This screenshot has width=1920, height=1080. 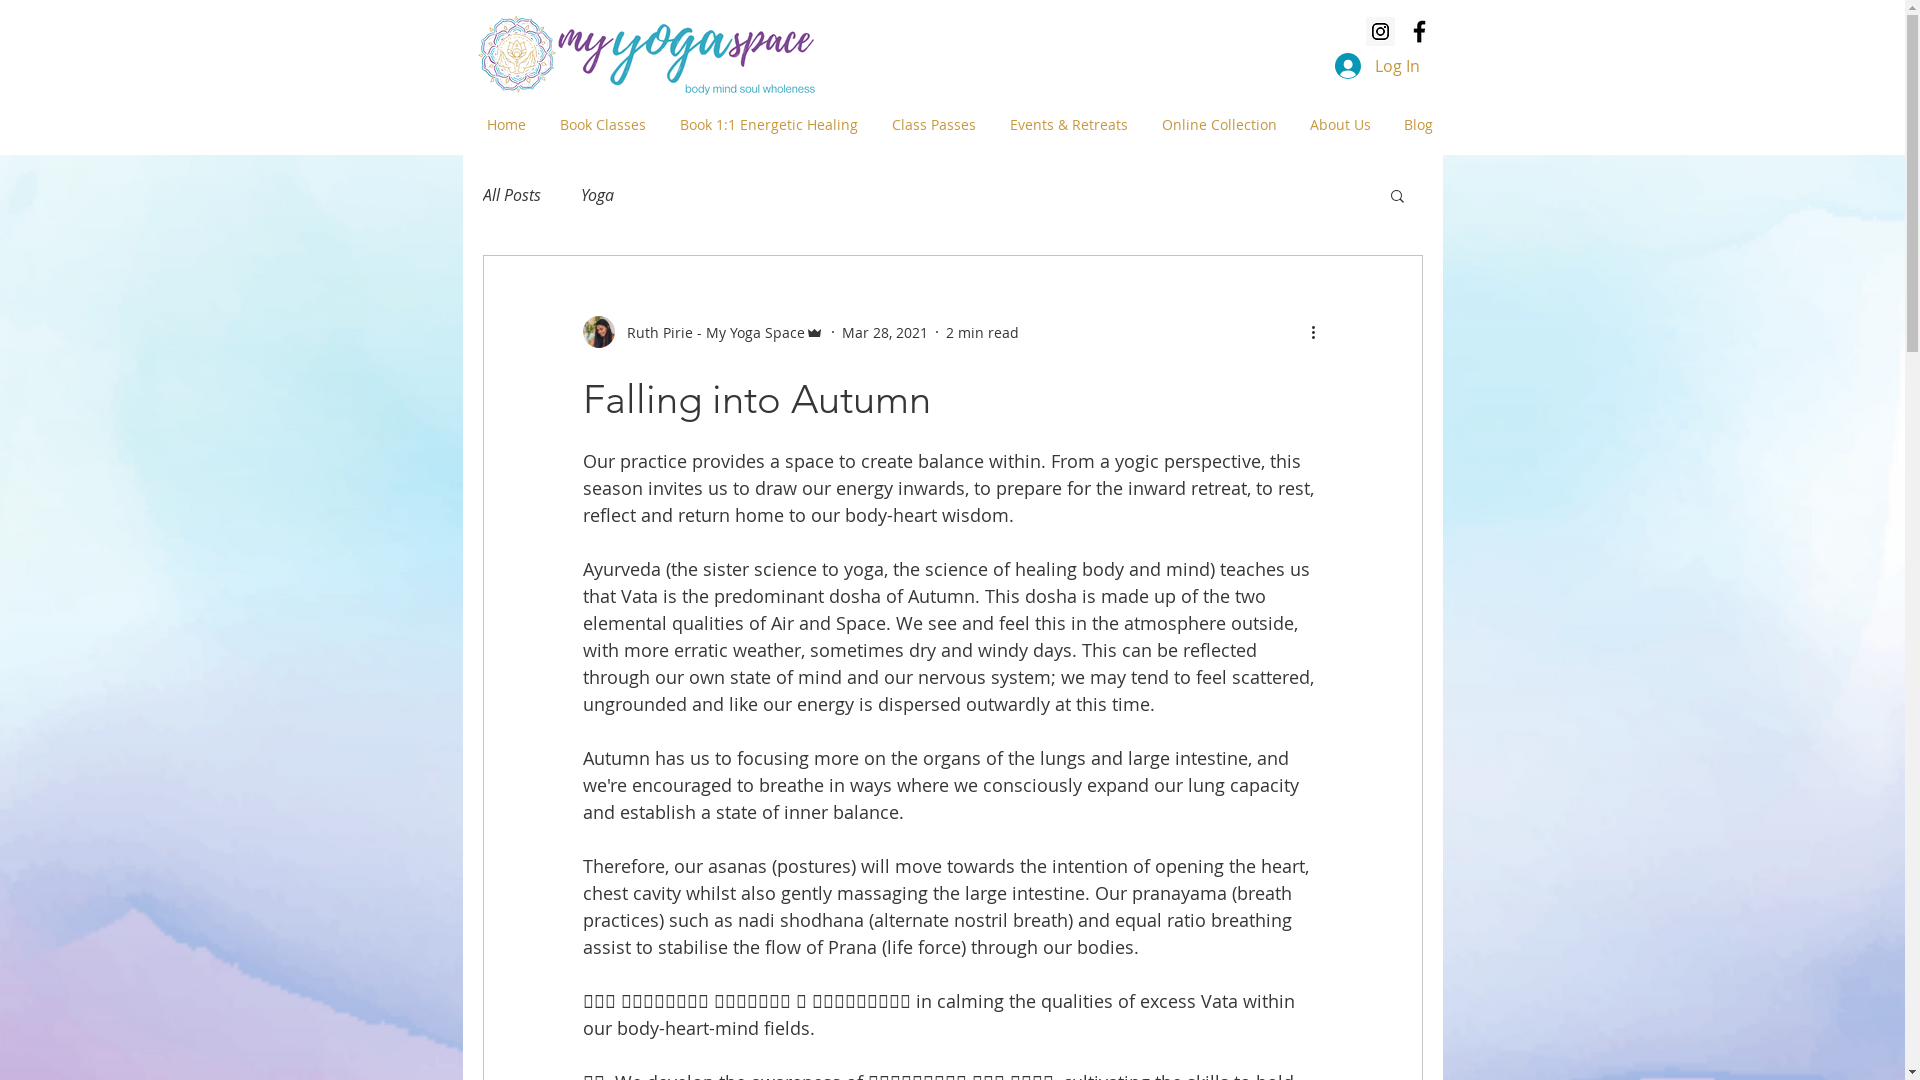 I want to click on Yoga, so click(x=596, y=195).